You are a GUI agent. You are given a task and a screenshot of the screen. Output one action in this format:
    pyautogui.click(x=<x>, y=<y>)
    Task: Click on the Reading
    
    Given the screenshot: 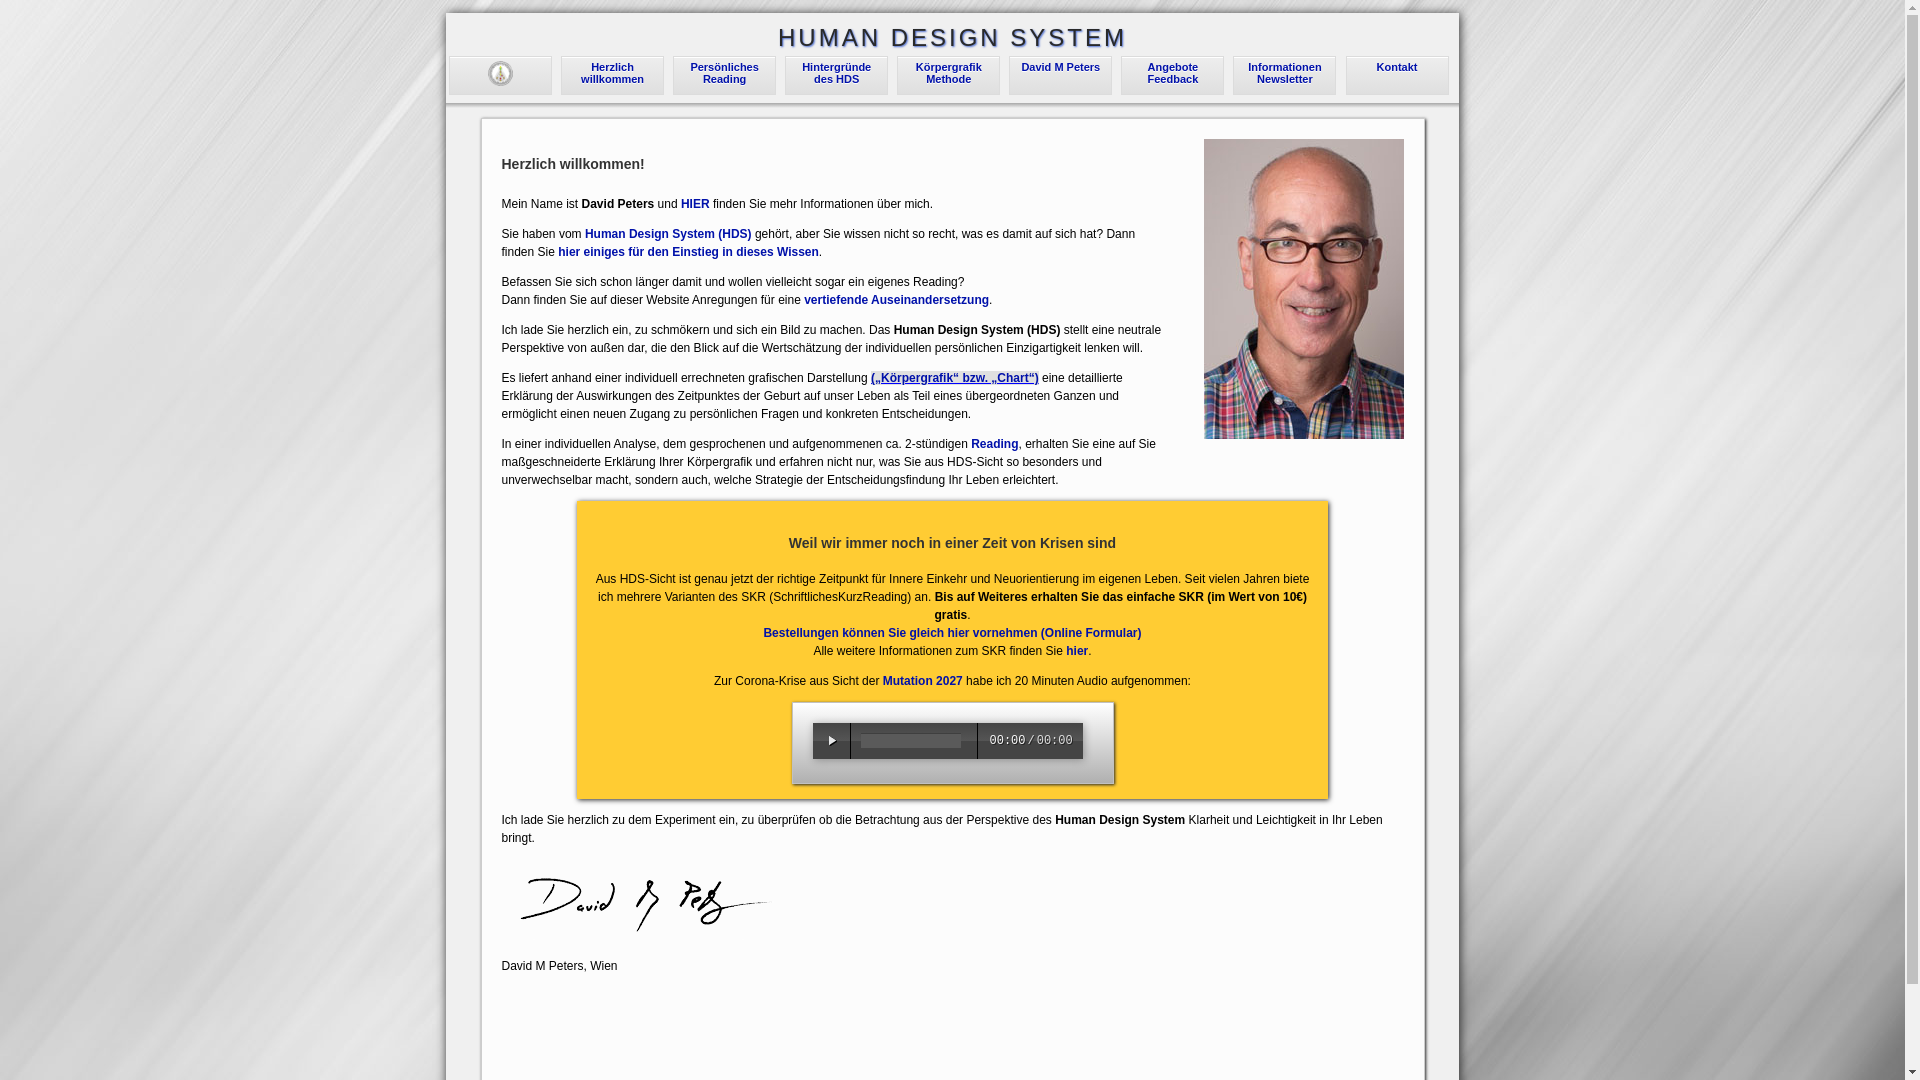 What is the action you would take?
    pyautogui.click(x=994, y=444)
    